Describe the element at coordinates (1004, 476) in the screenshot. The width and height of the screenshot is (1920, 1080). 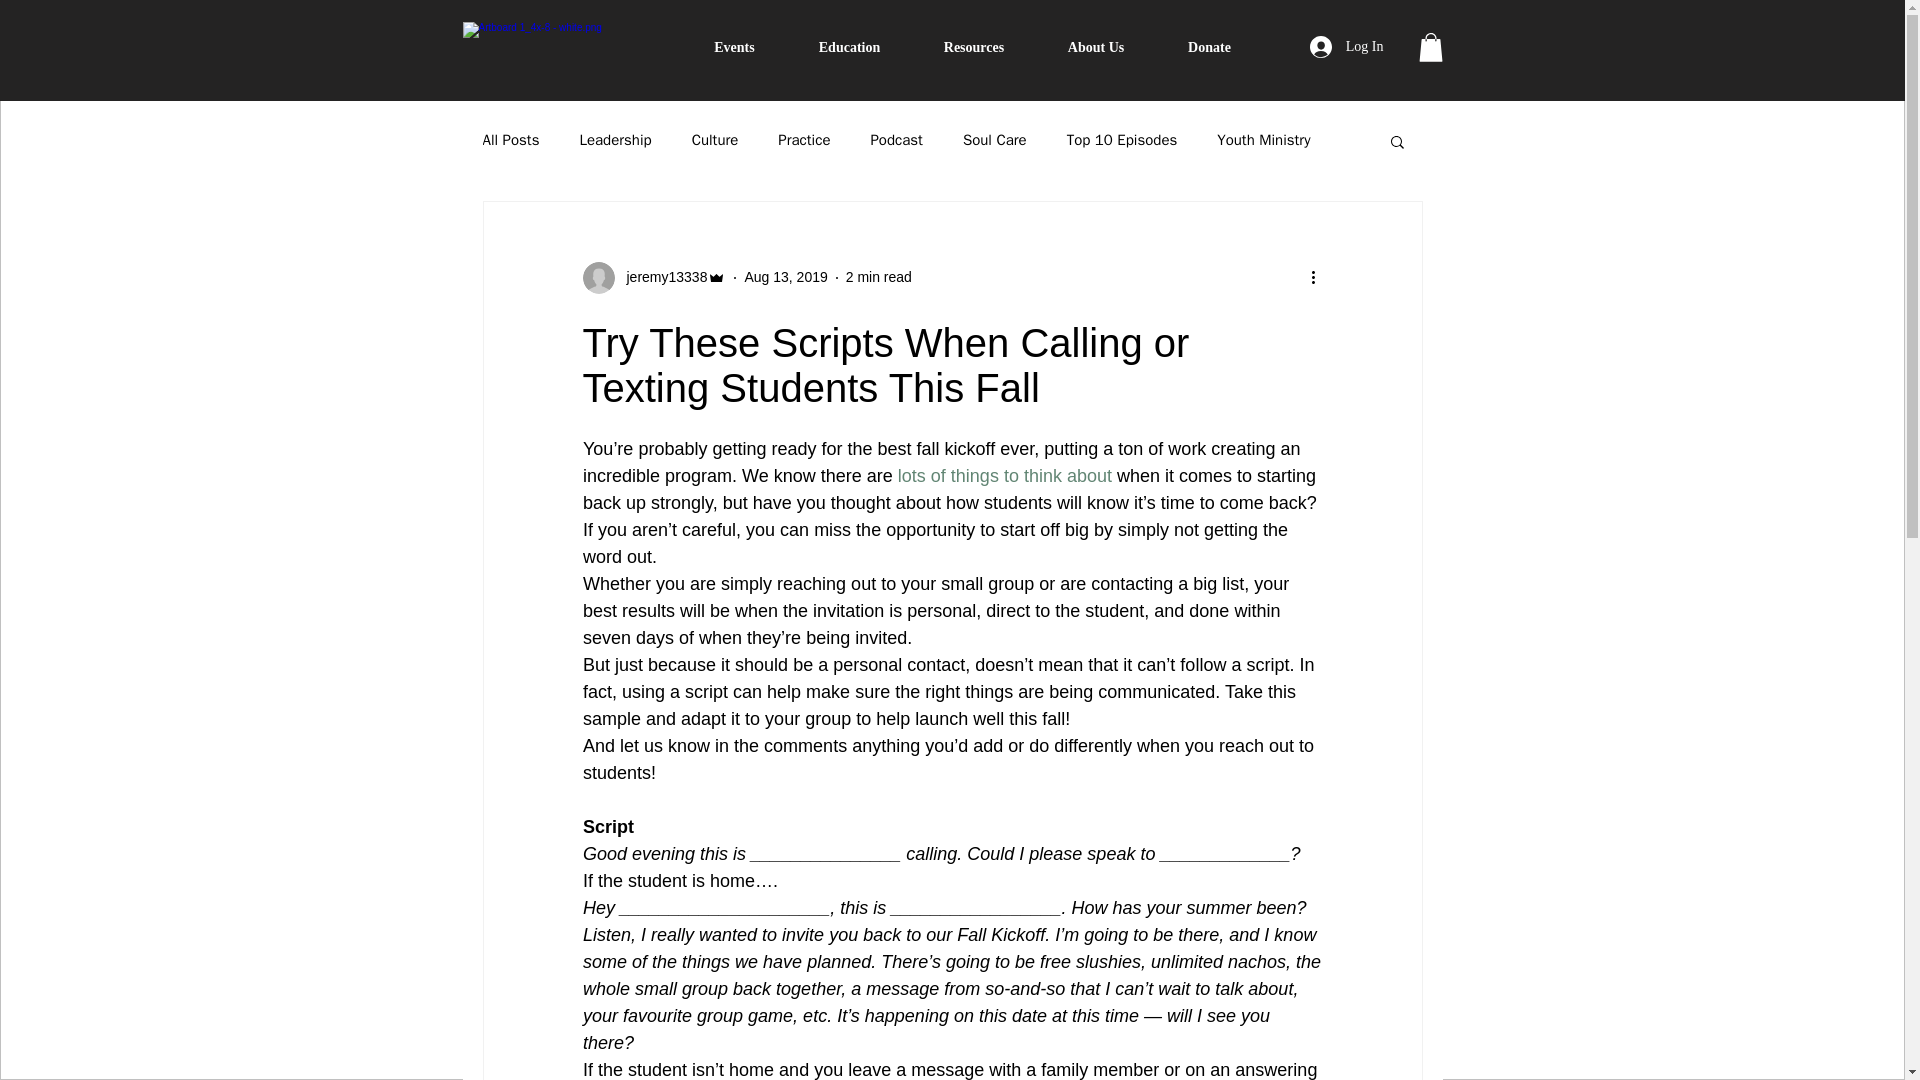
I see `lots of things to think about` at that location.